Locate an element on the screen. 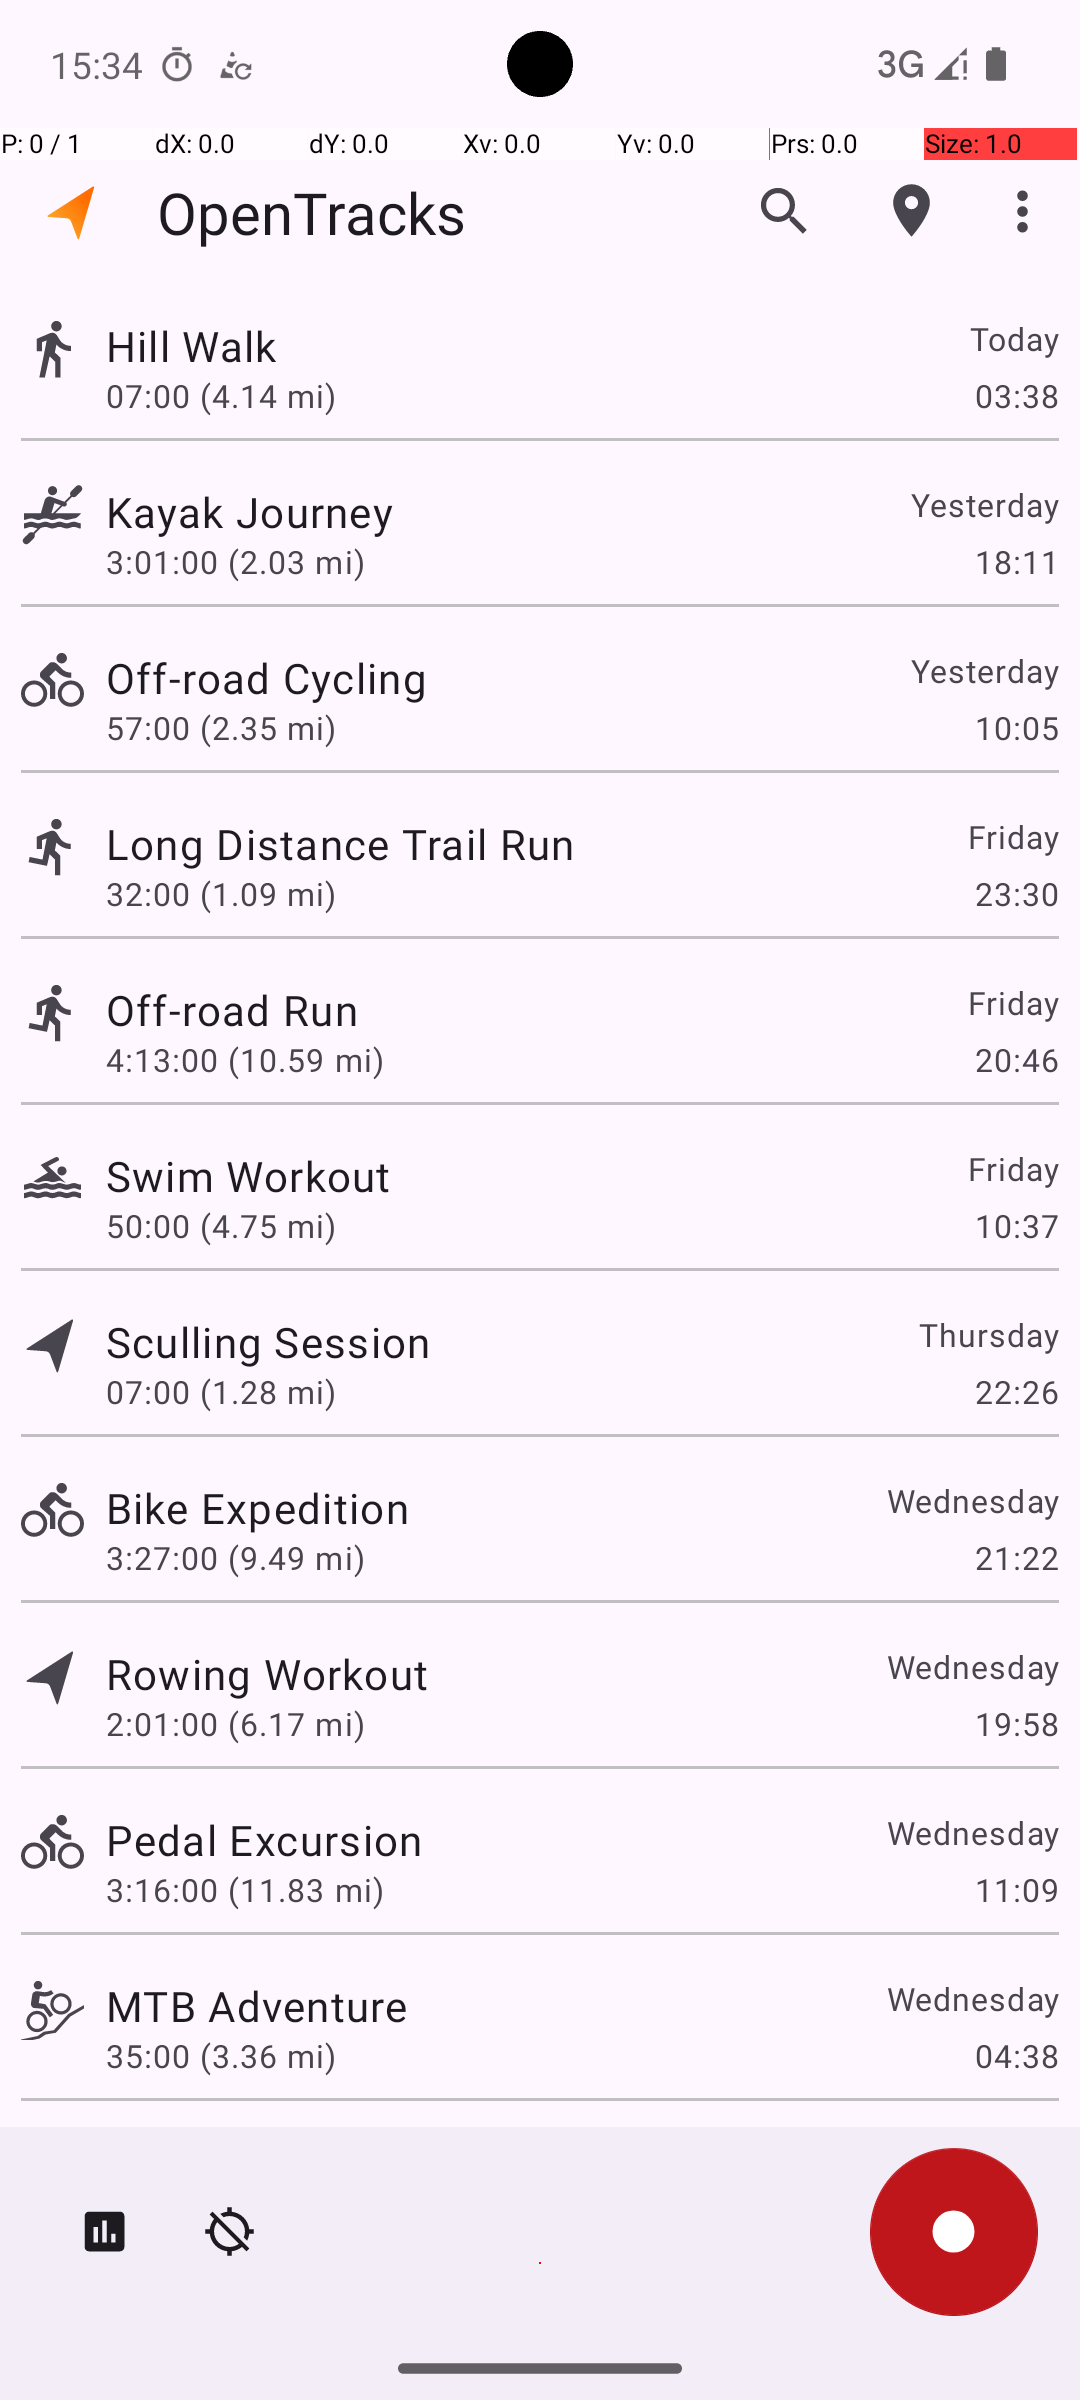  21:22 is located at coordinates (1016, 1558).